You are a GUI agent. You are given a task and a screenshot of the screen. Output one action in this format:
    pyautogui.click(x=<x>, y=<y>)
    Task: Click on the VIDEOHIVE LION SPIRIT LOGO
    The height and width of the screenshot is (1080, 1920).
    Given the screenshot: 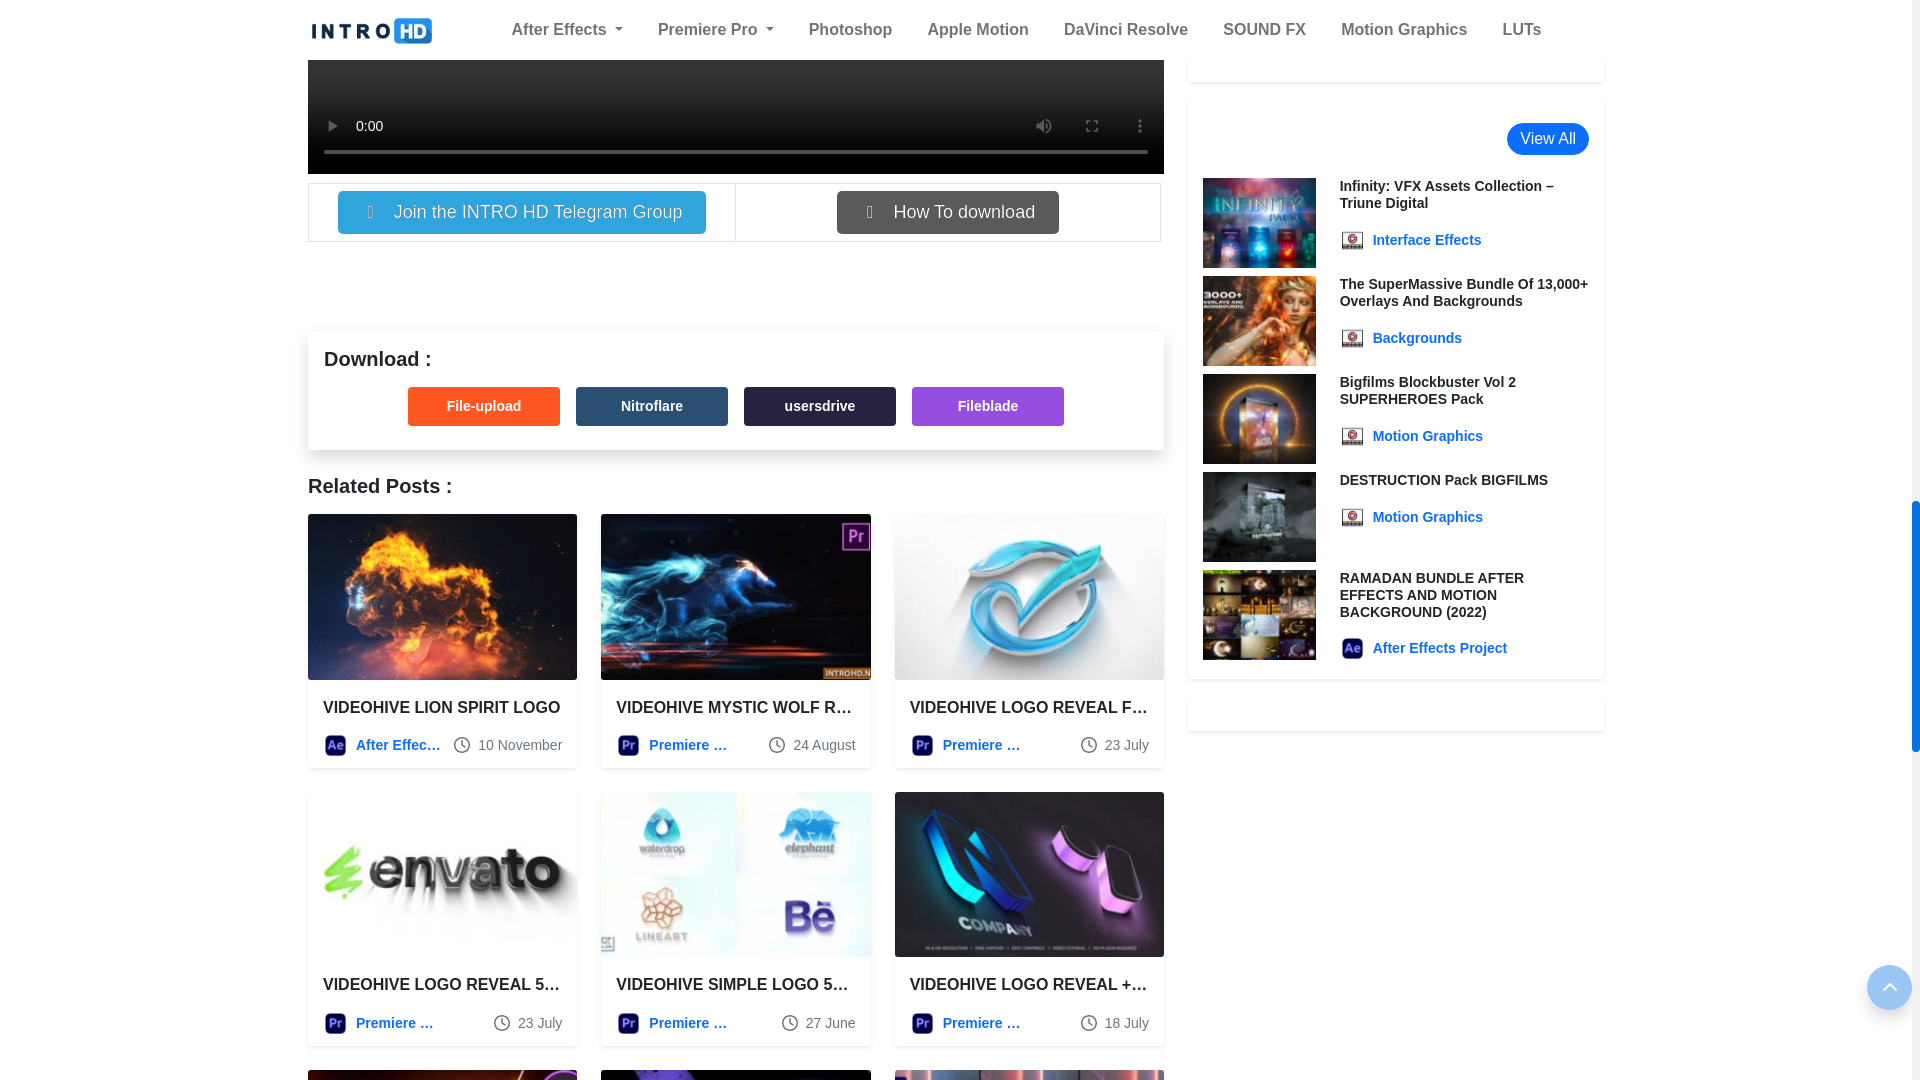 What is the action you would take?
    pyautogui.click(x=442, y=597)
    